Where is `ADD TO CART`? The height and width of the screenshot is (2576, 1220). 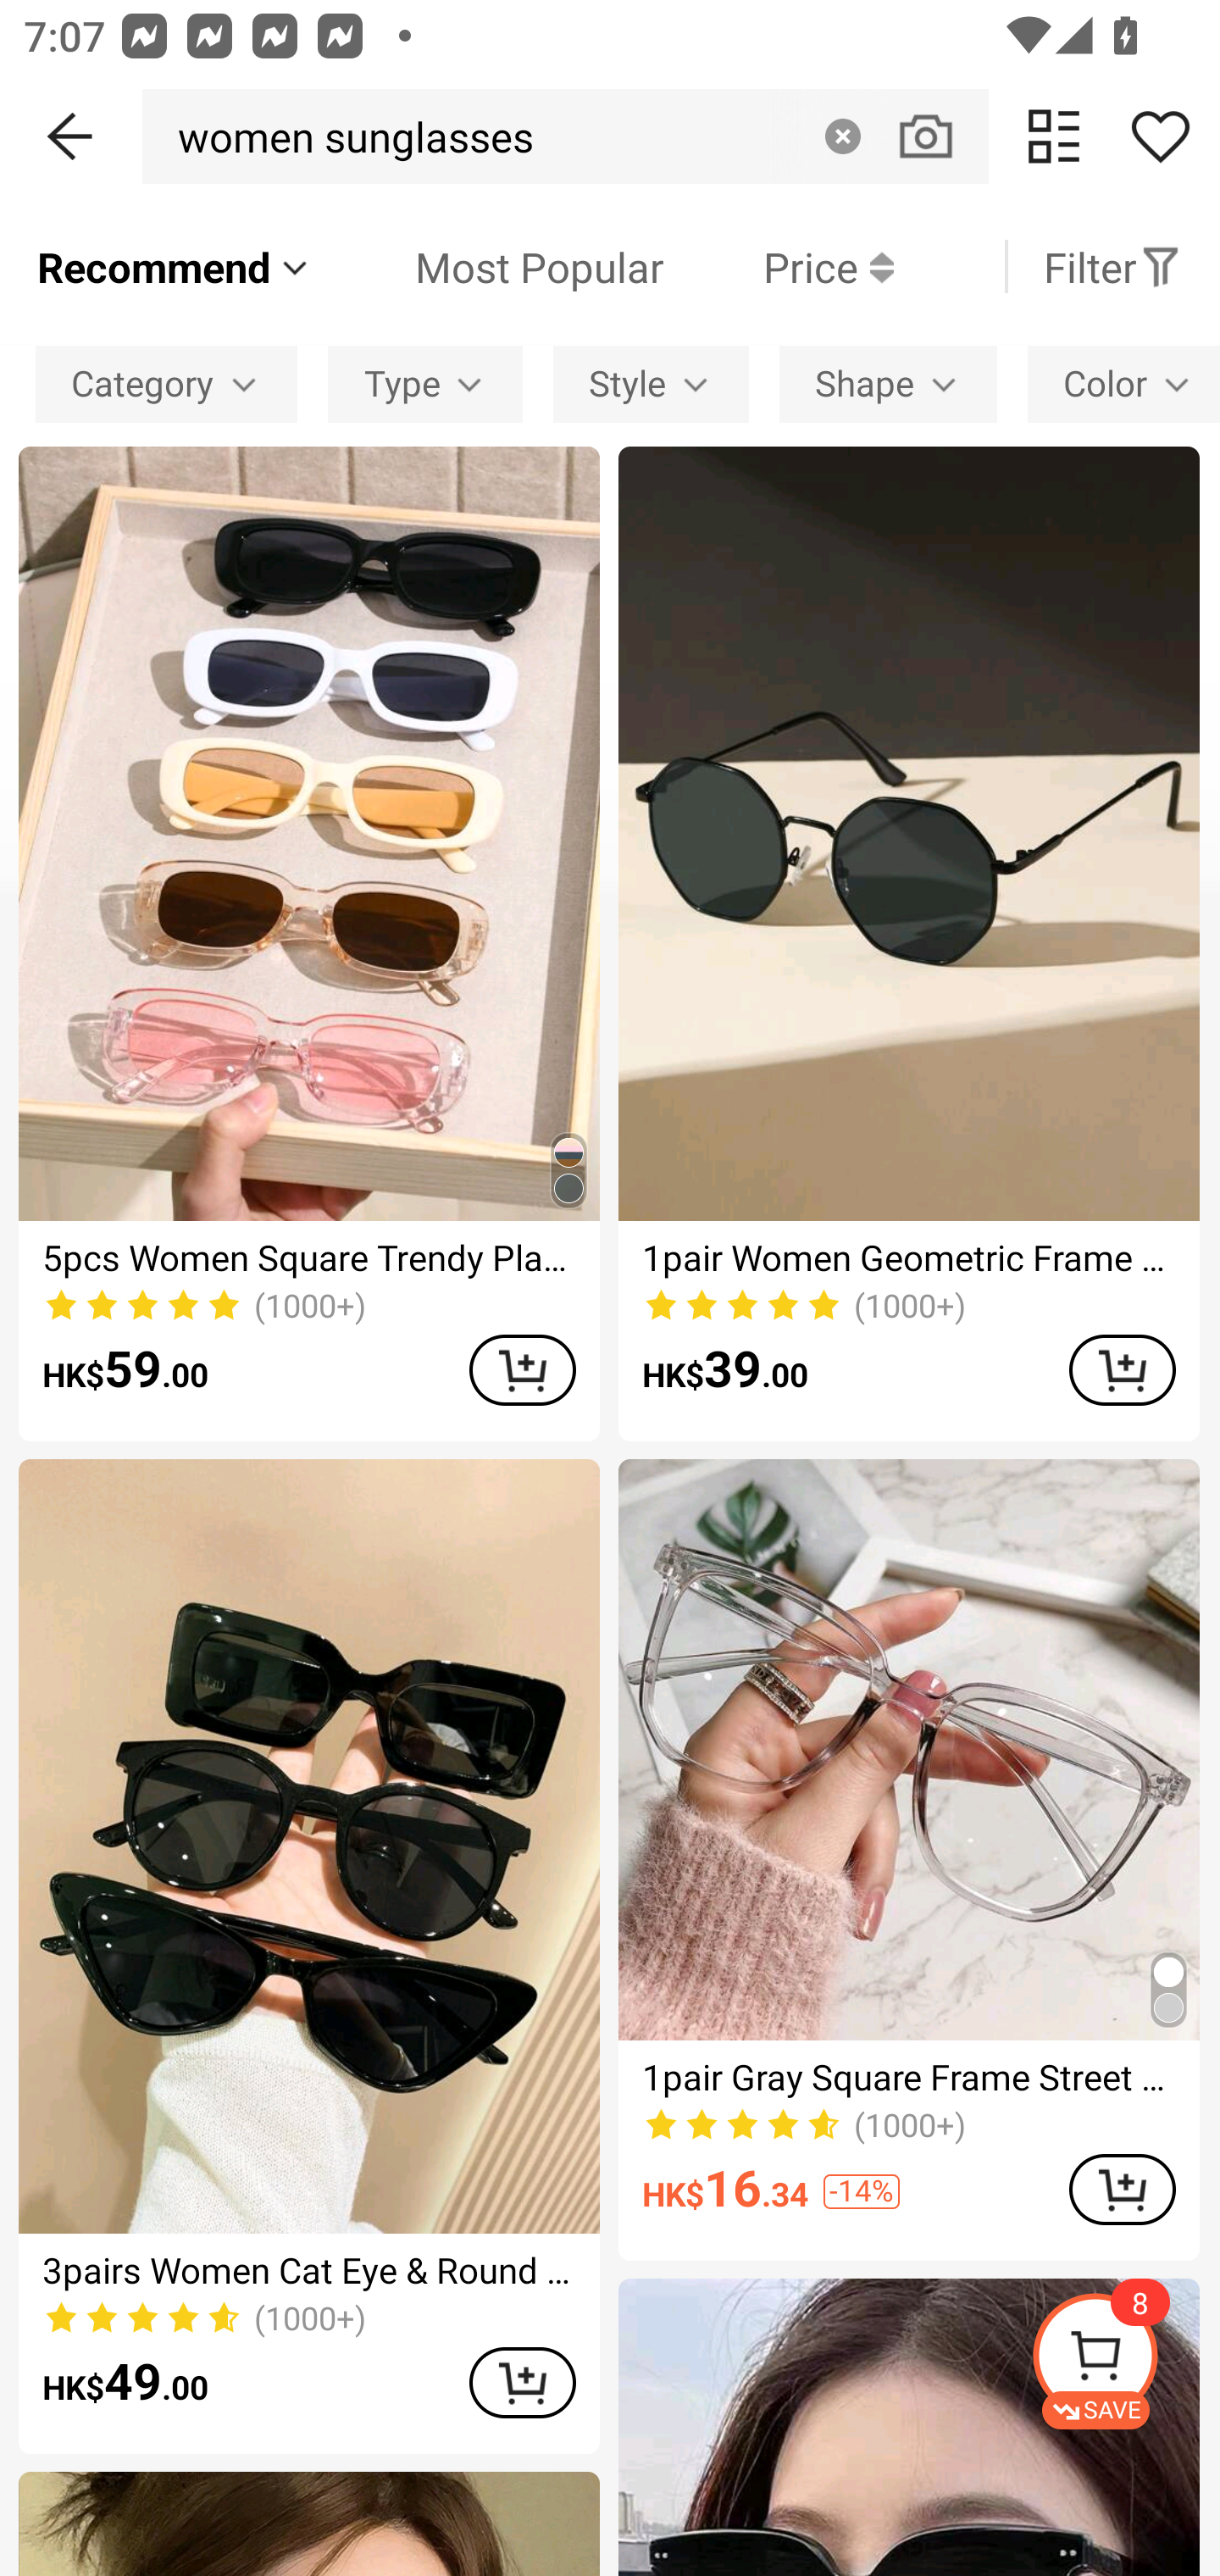 ADD TO CART is located at coordinates (522, 2383).